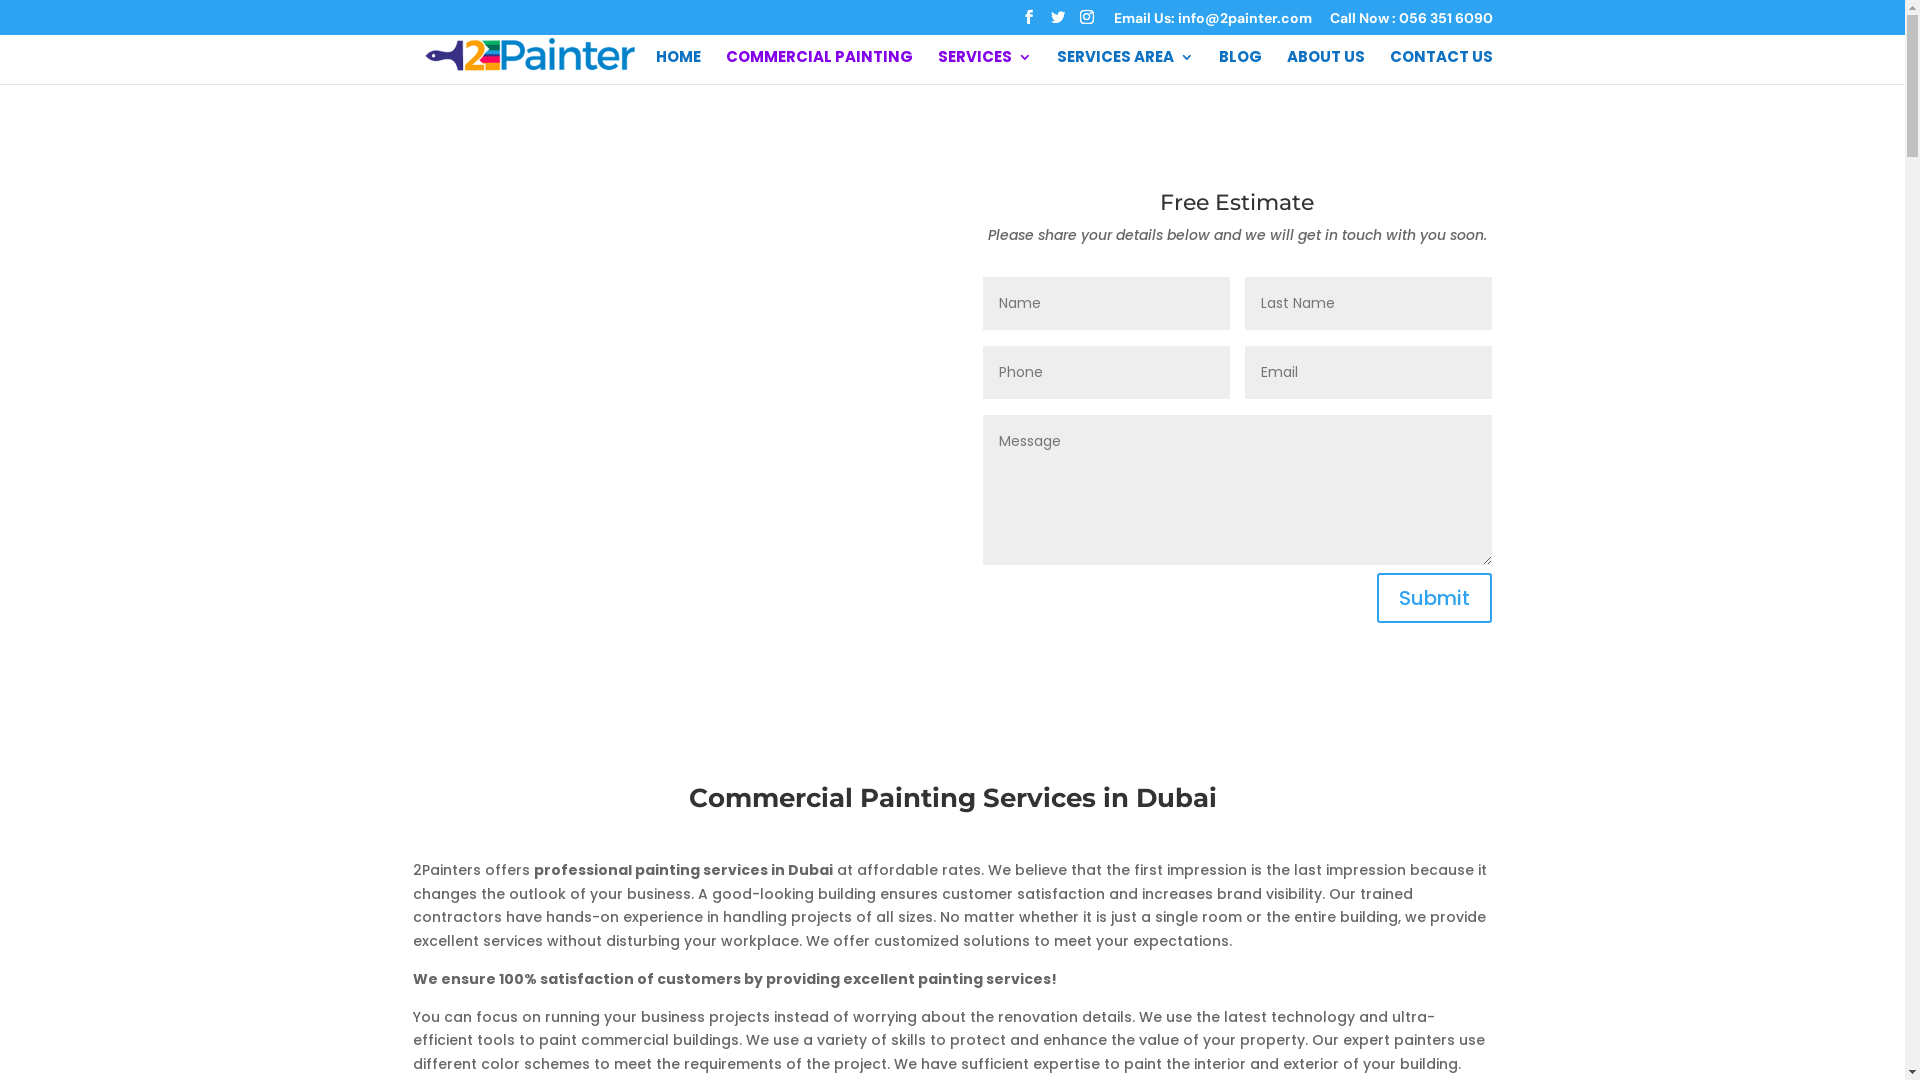 The height and width of the screenshot is (1080, 1920). I want to click on SERVICES, so click(985, 67).